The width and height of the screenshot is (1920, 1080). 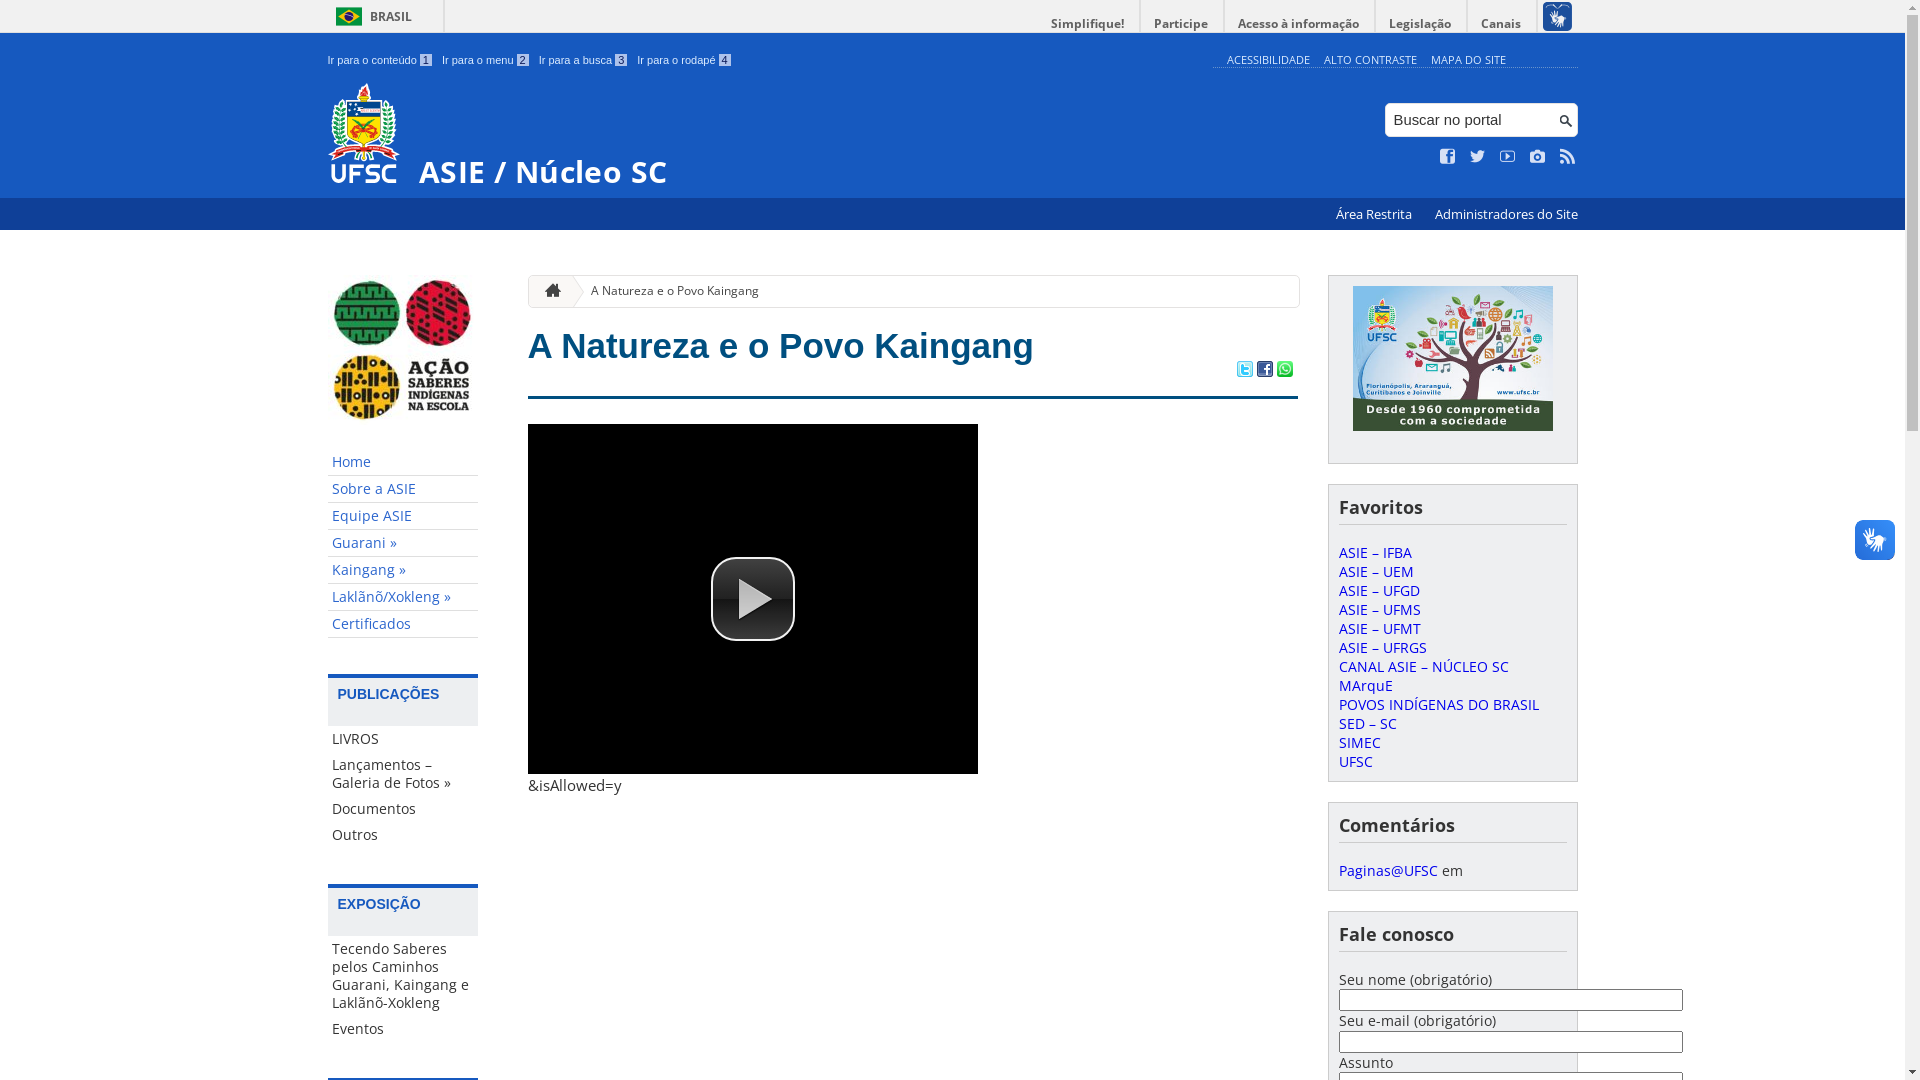 I want to click on Curta no Facebook, so click(x=1448, y=157).